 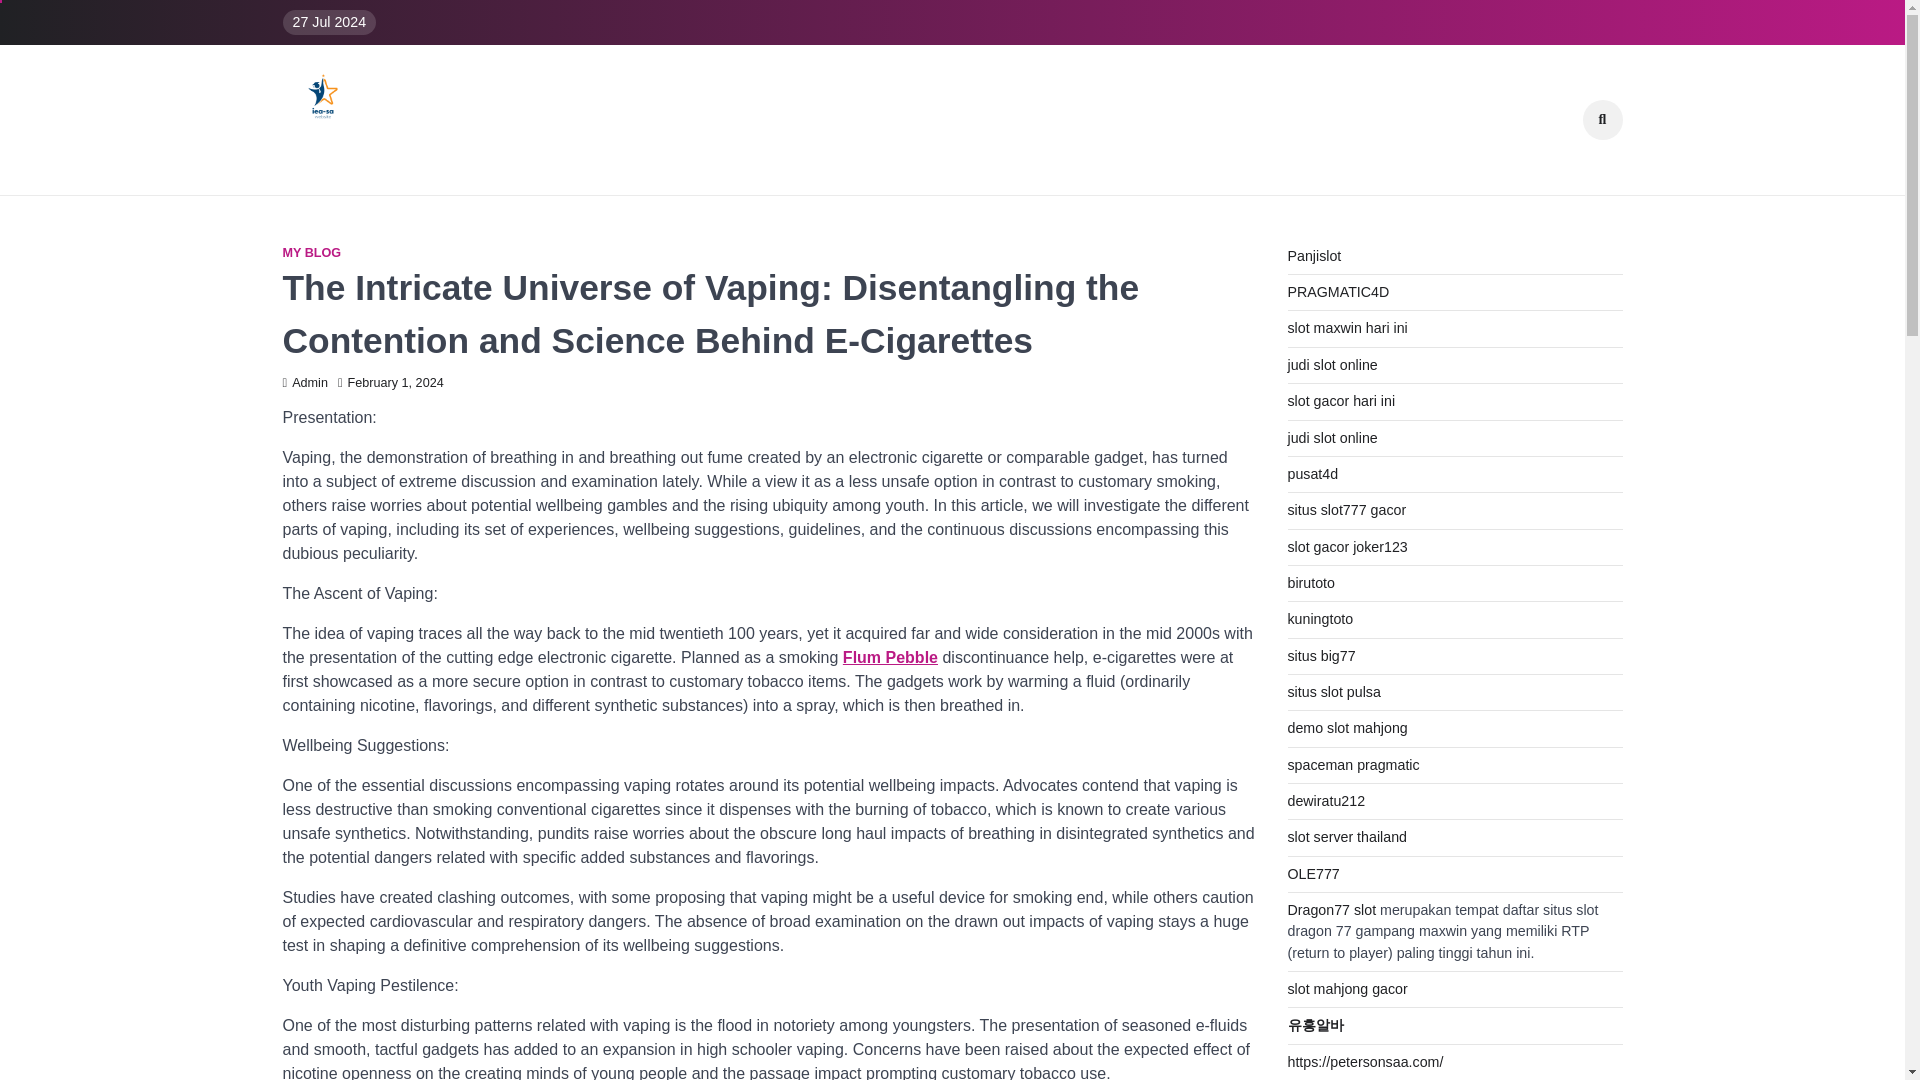 What do you see at coordinates (304, 382) in the screenshot?
I see `Admin` at bounding box center [304, 382].